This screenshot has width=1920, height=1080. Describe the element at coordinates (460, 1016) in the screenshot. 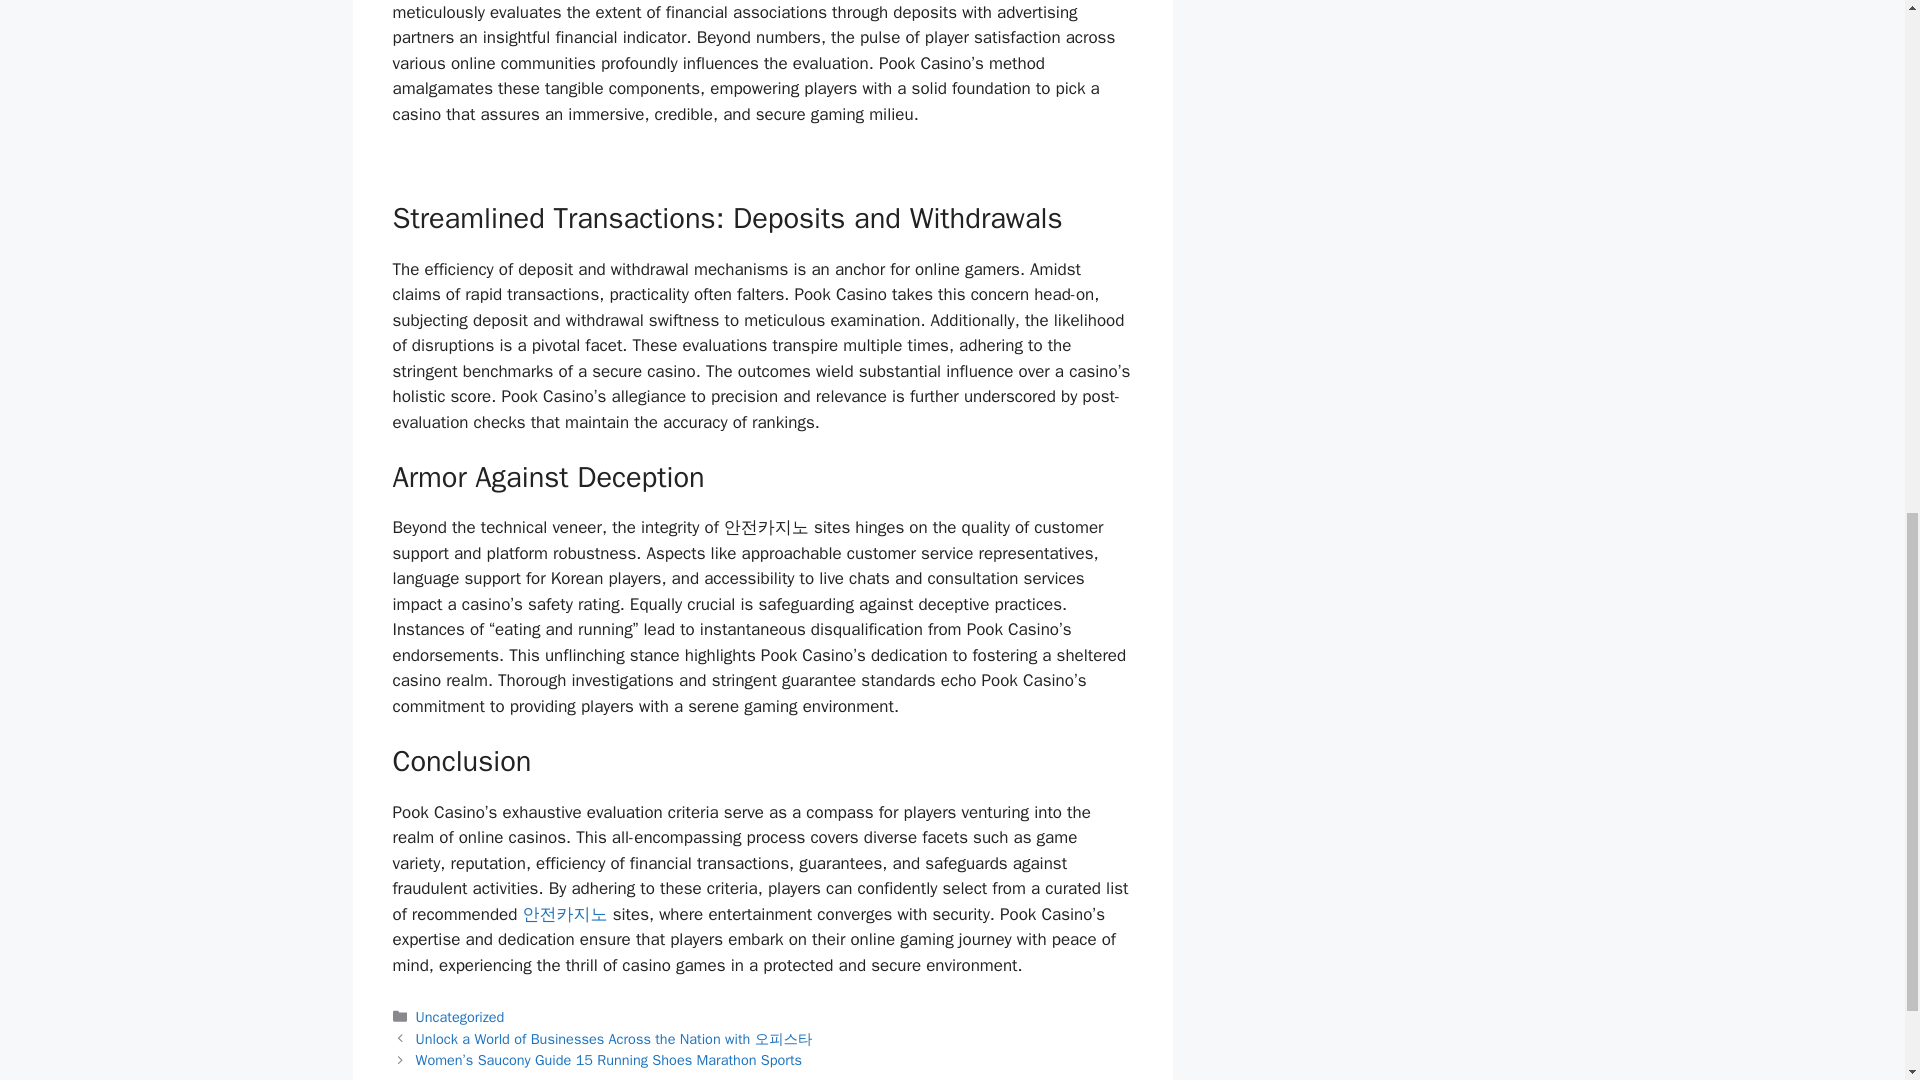

I see `Uncategorized` at that location.